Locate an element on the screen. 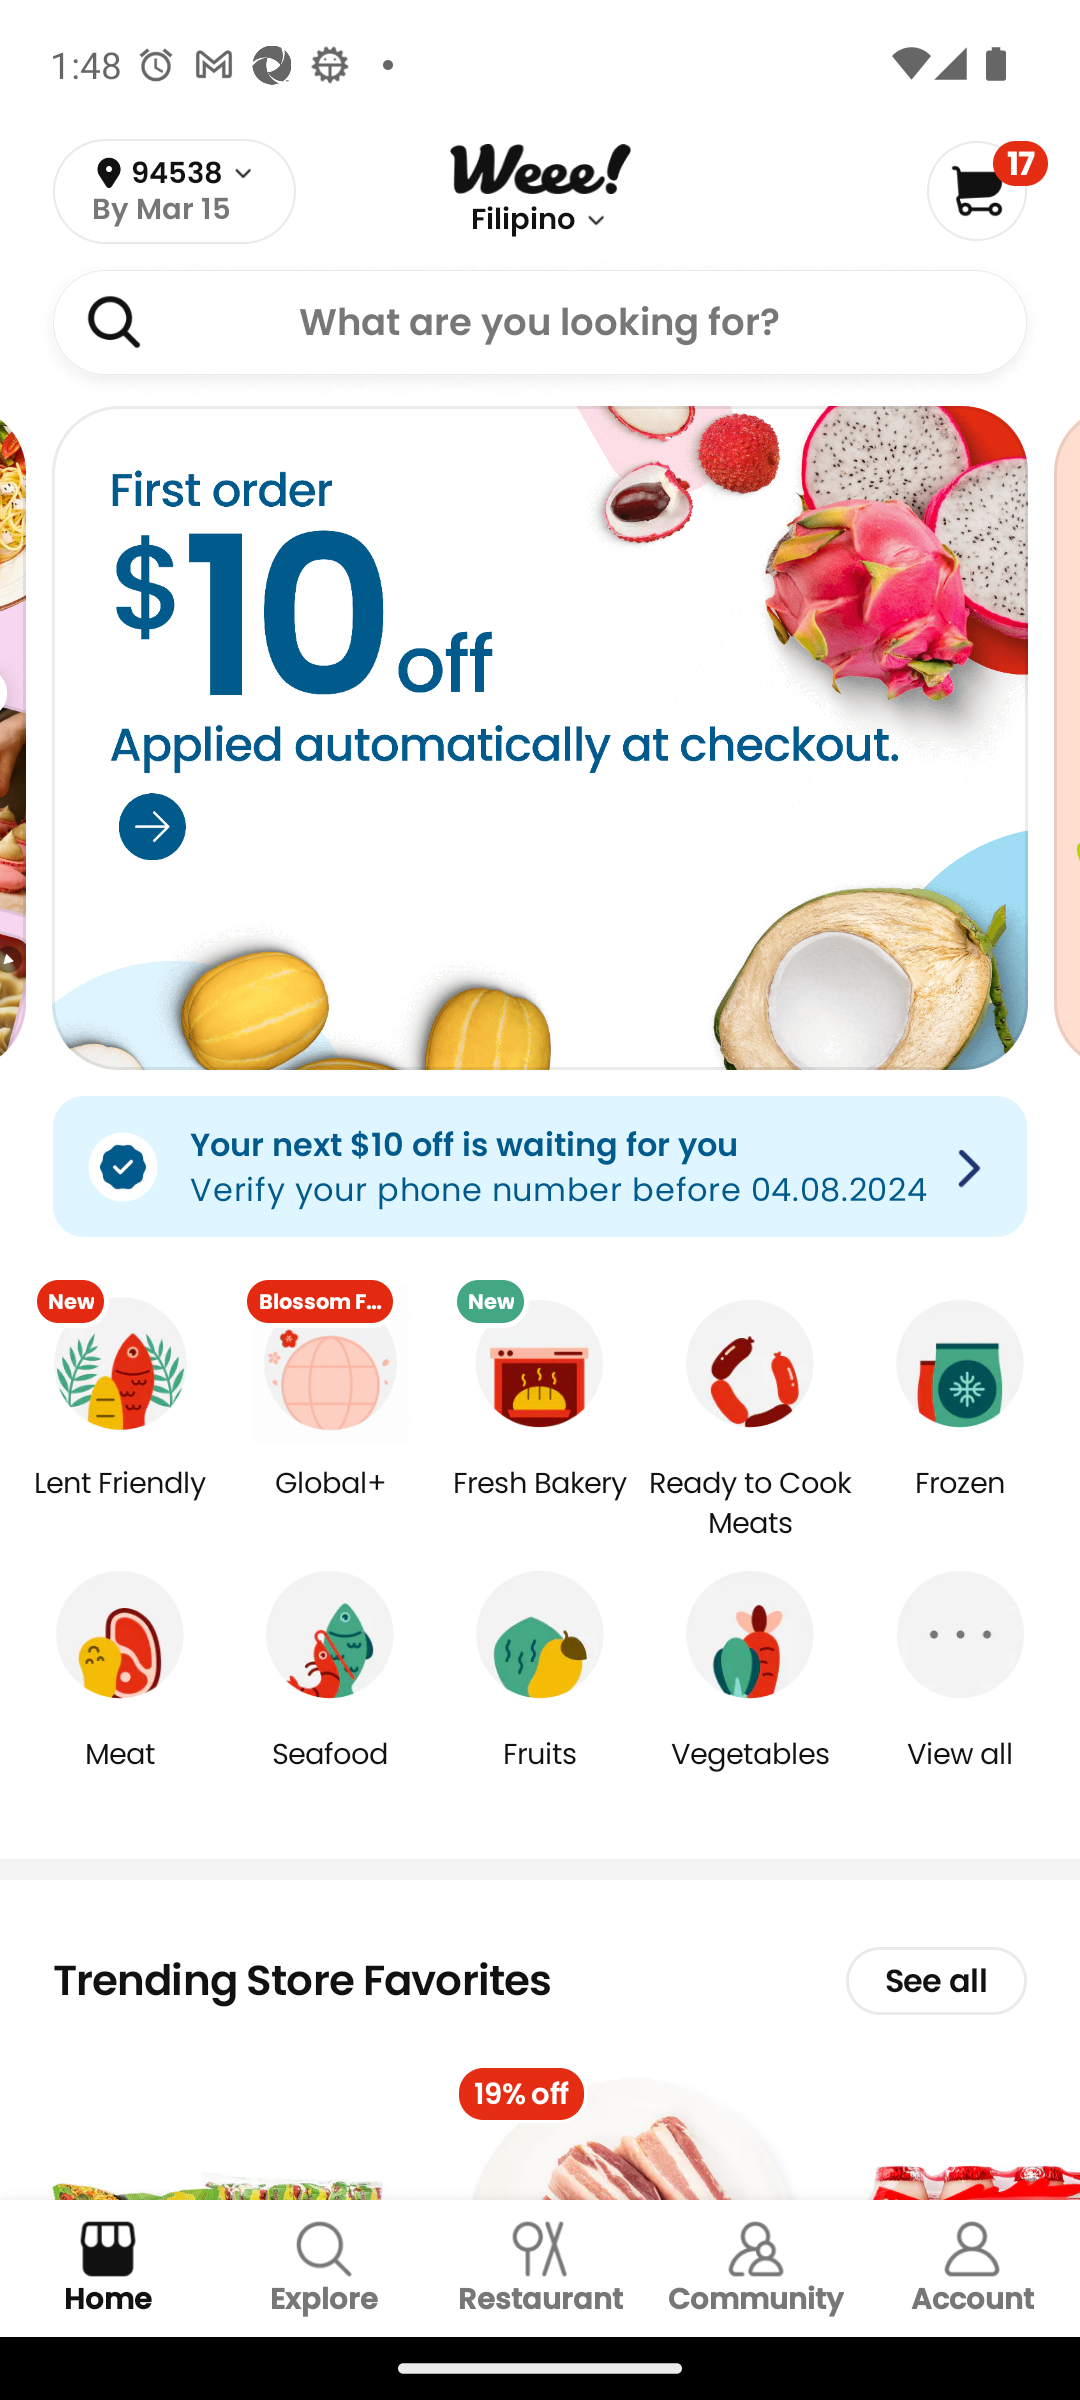  Account is located at coordinates (972, 2268).